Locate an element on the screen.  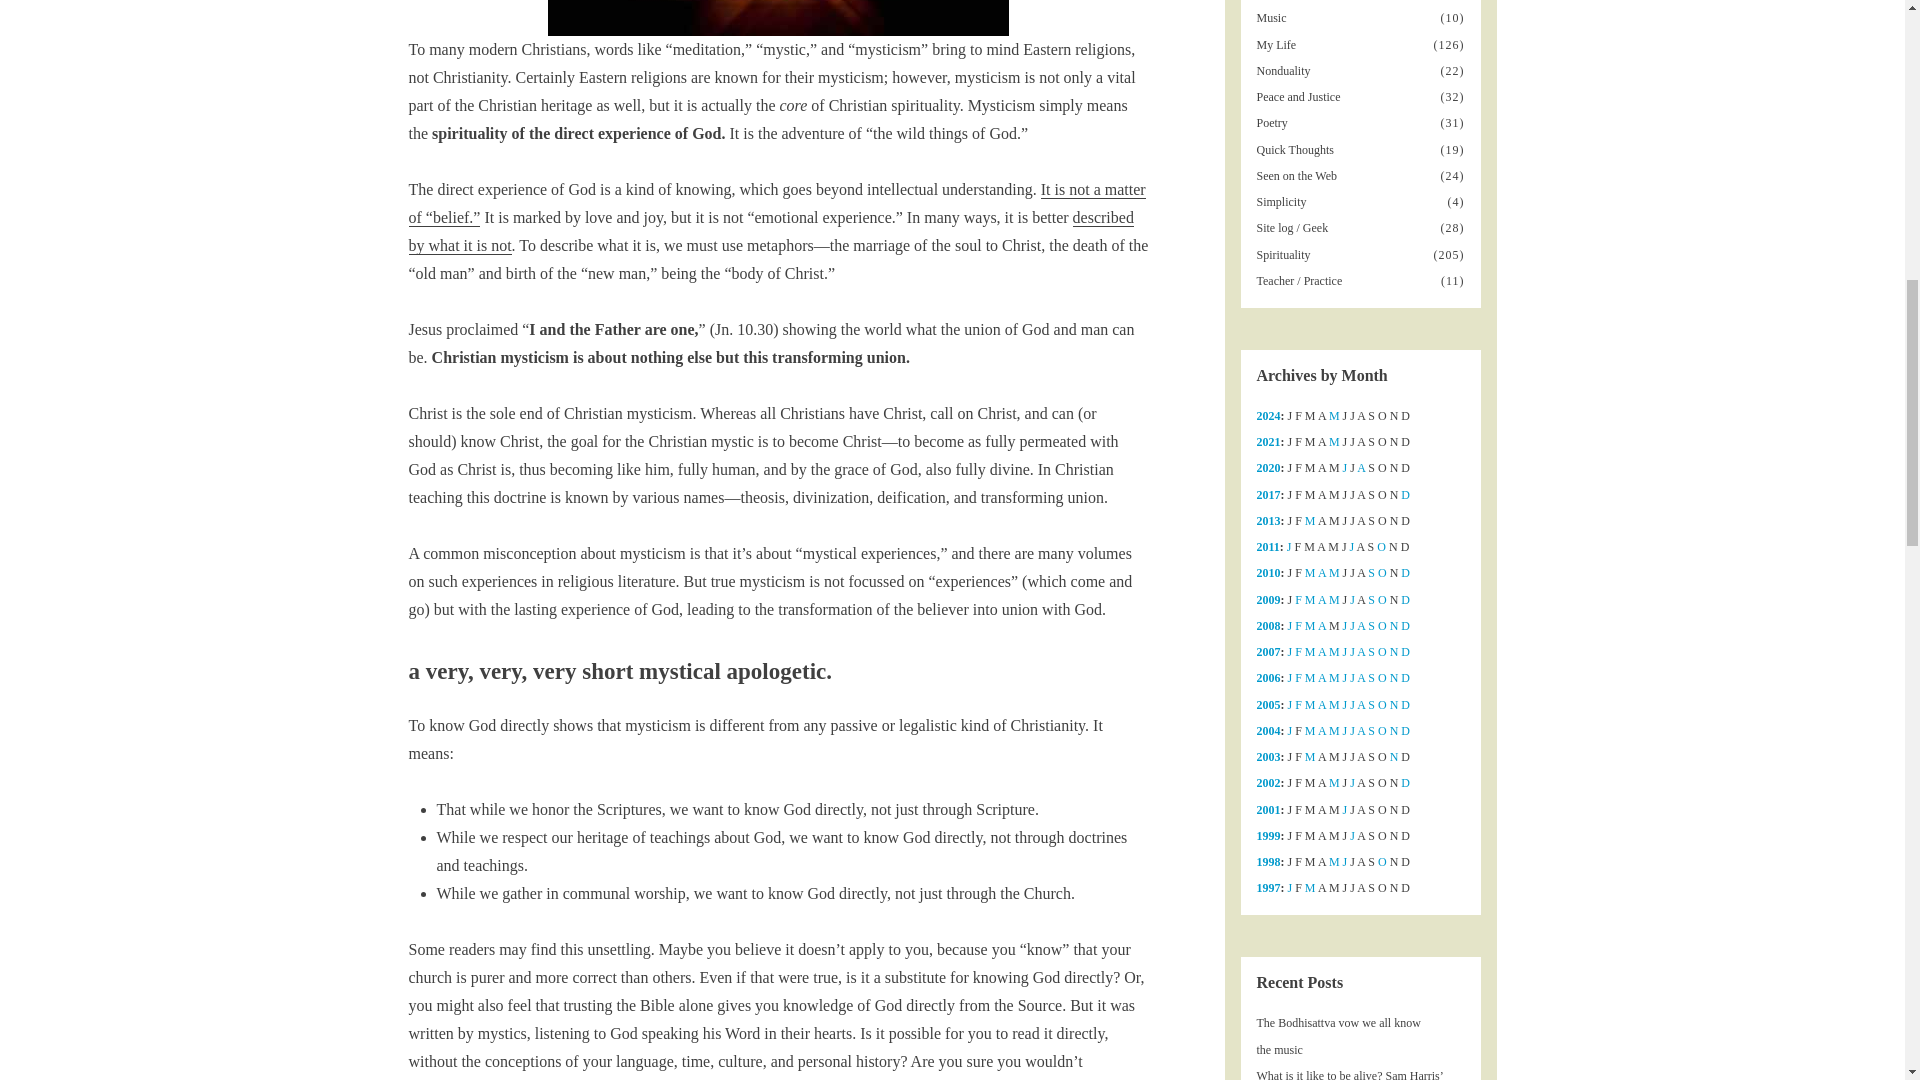
Peace and Justice is located at coordinates (1300, 96).